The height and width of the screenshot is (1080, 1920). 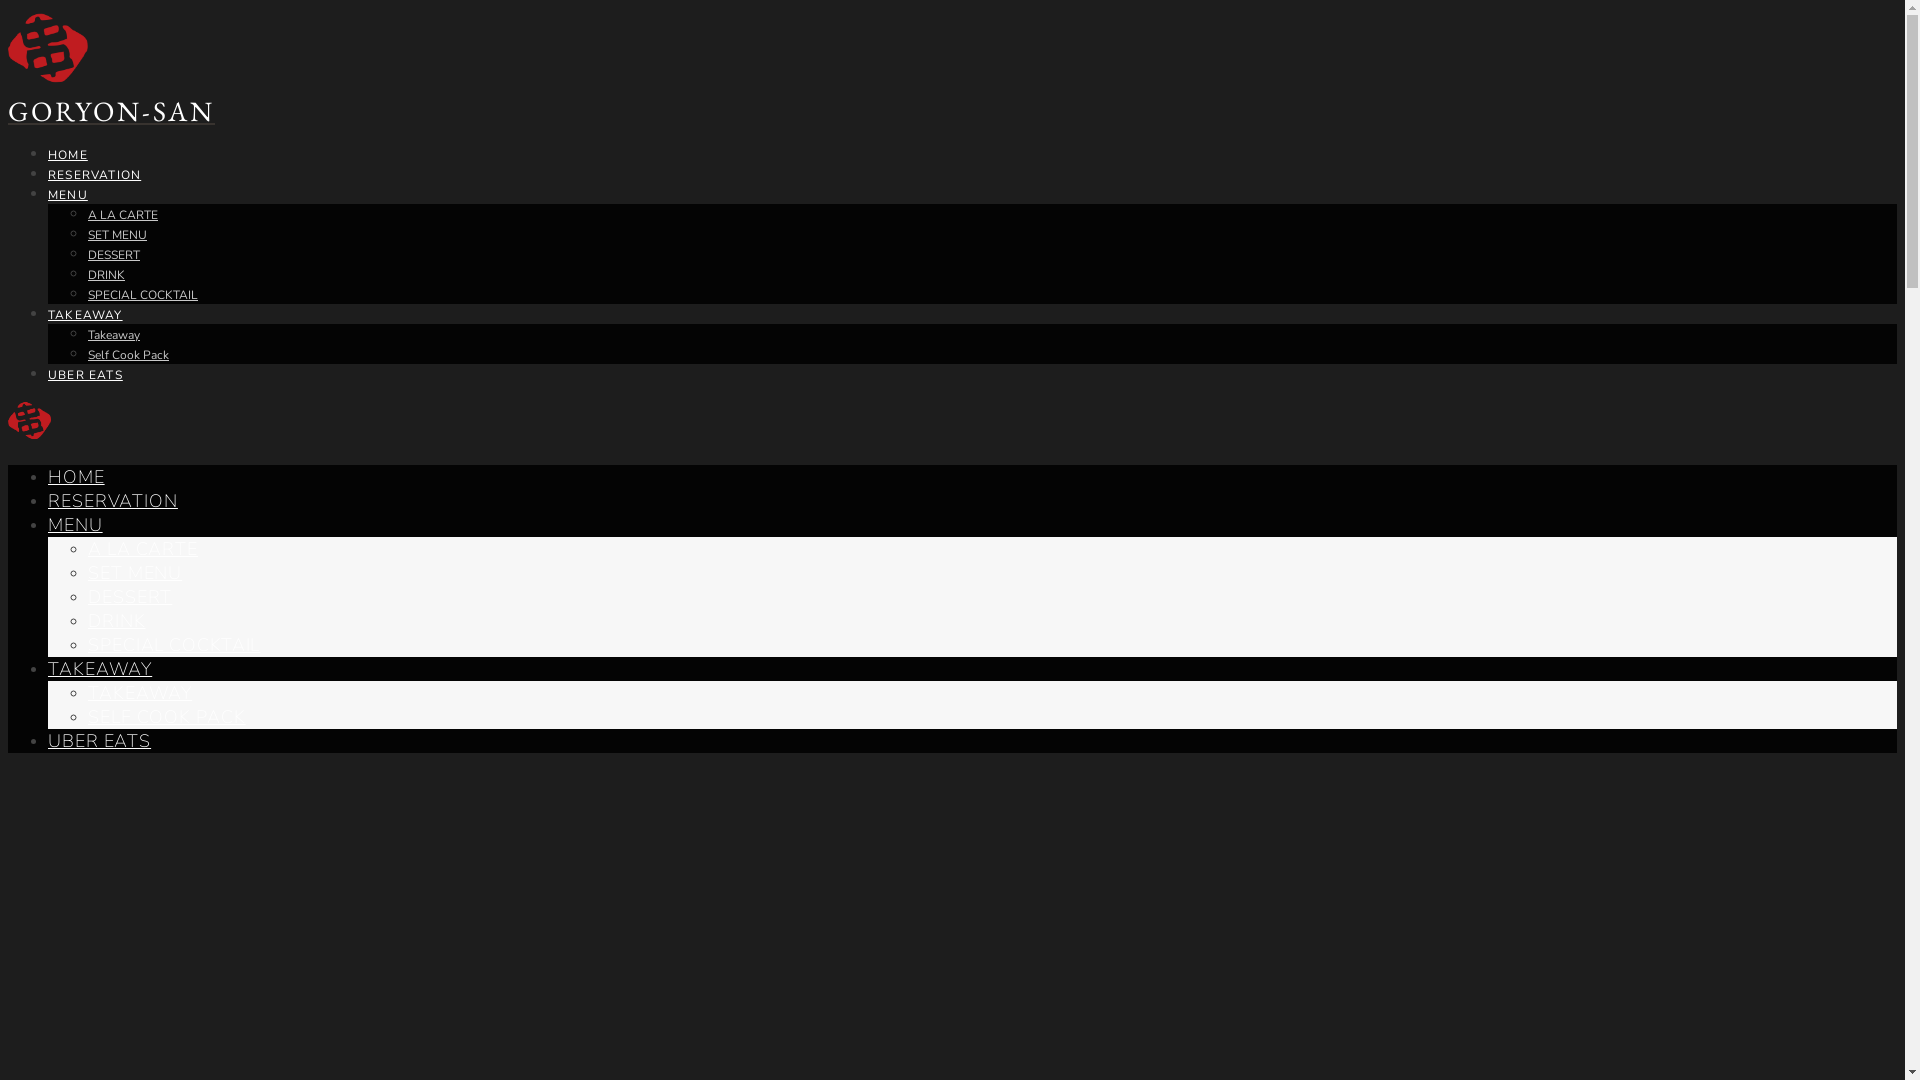 I want to click on DRINK, so click(x=117, y=621).